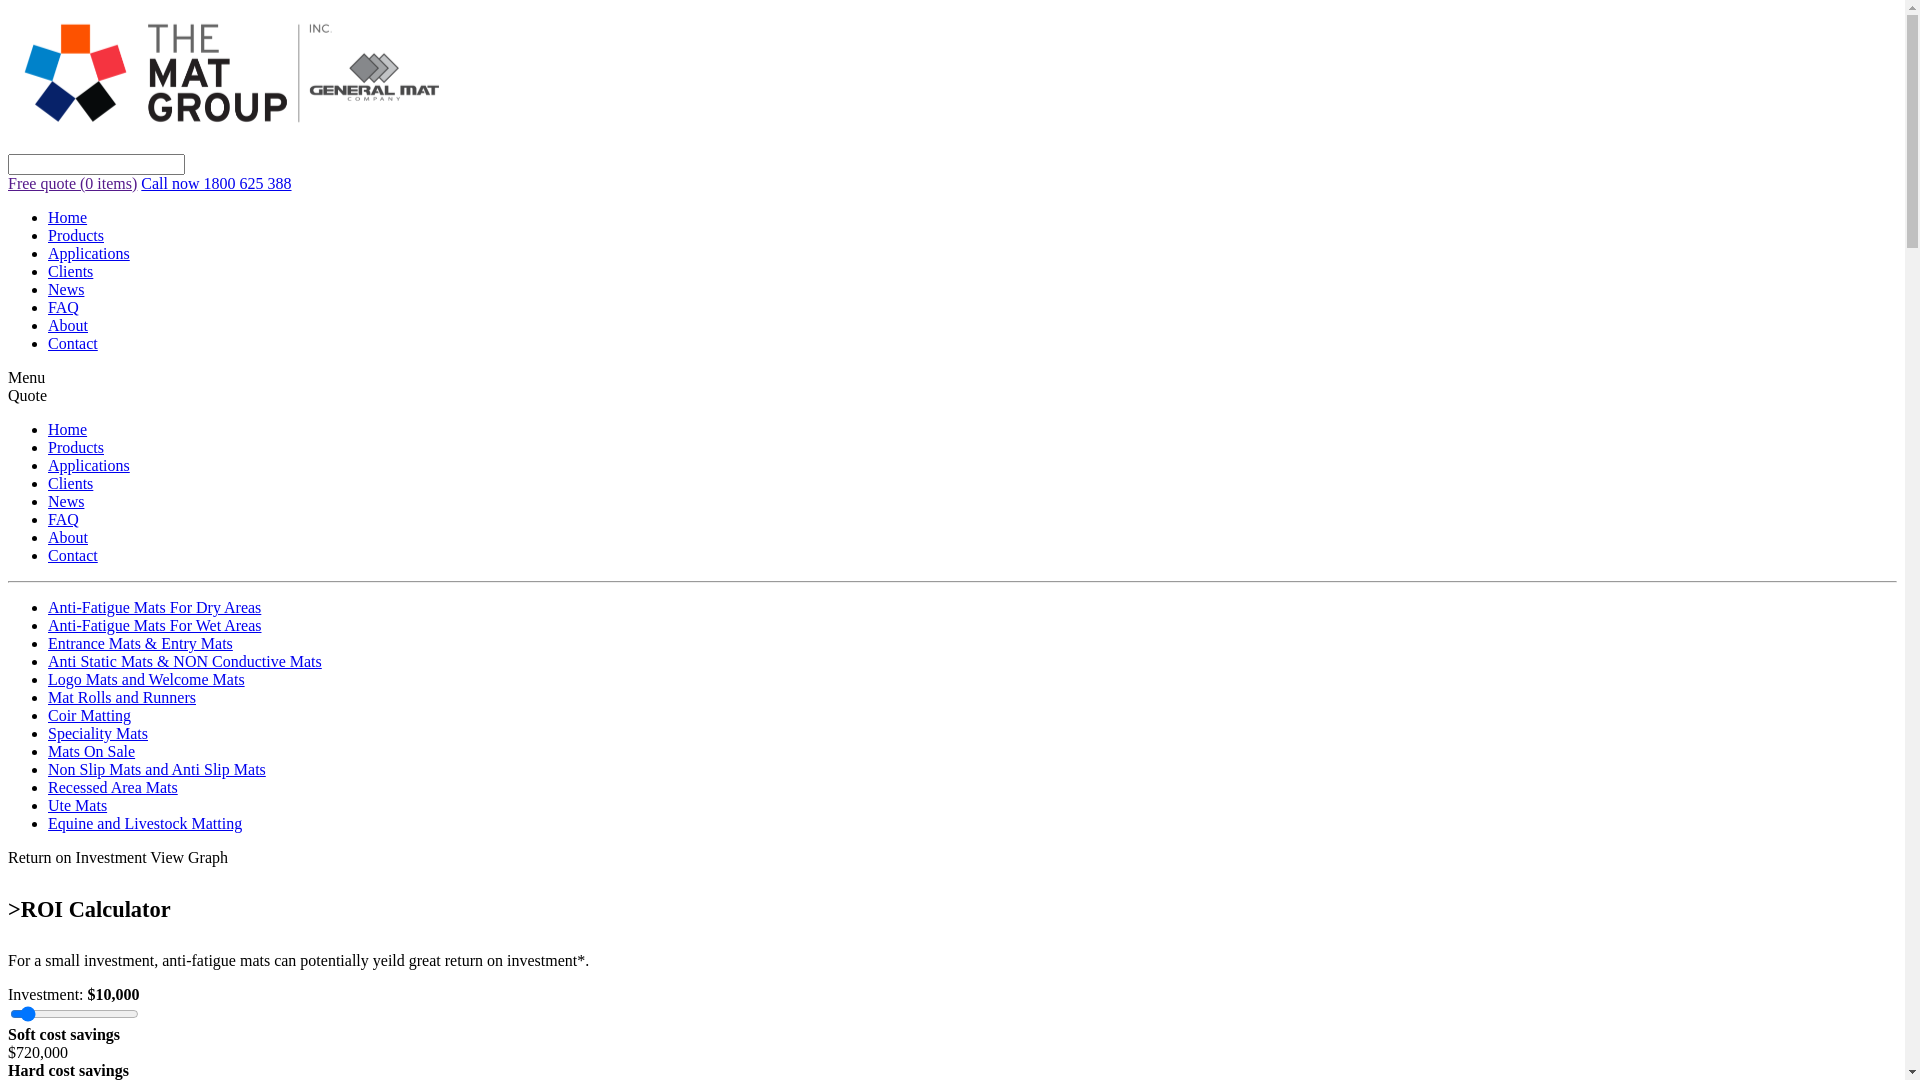 Image resolution: width=1920 pixels, height=1080 pixels. I want to click on Anti-Fatigue Mats For Wet Areas, so click(155, 626).